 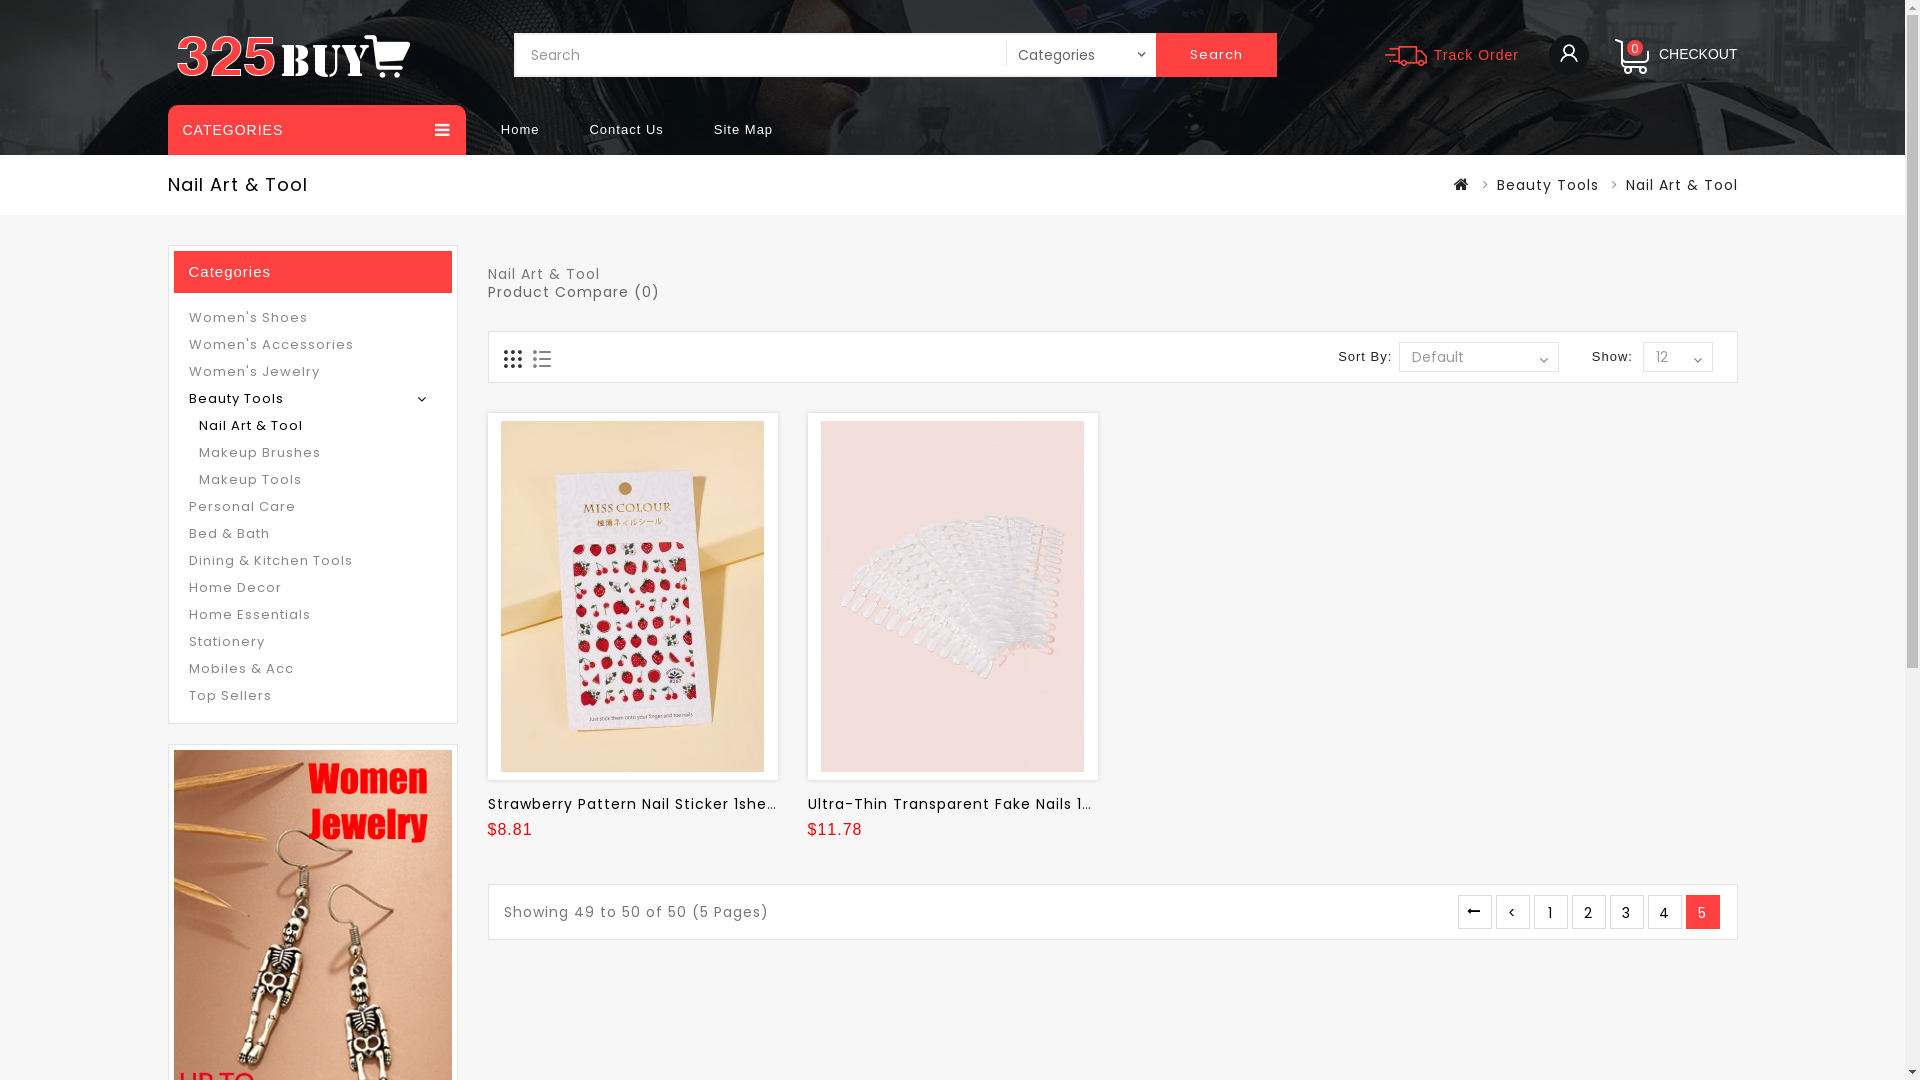 What do you see at coordinates (312, 316) in the screenshot?
I see `Women's Shoes` at bounding box center [312, 316].